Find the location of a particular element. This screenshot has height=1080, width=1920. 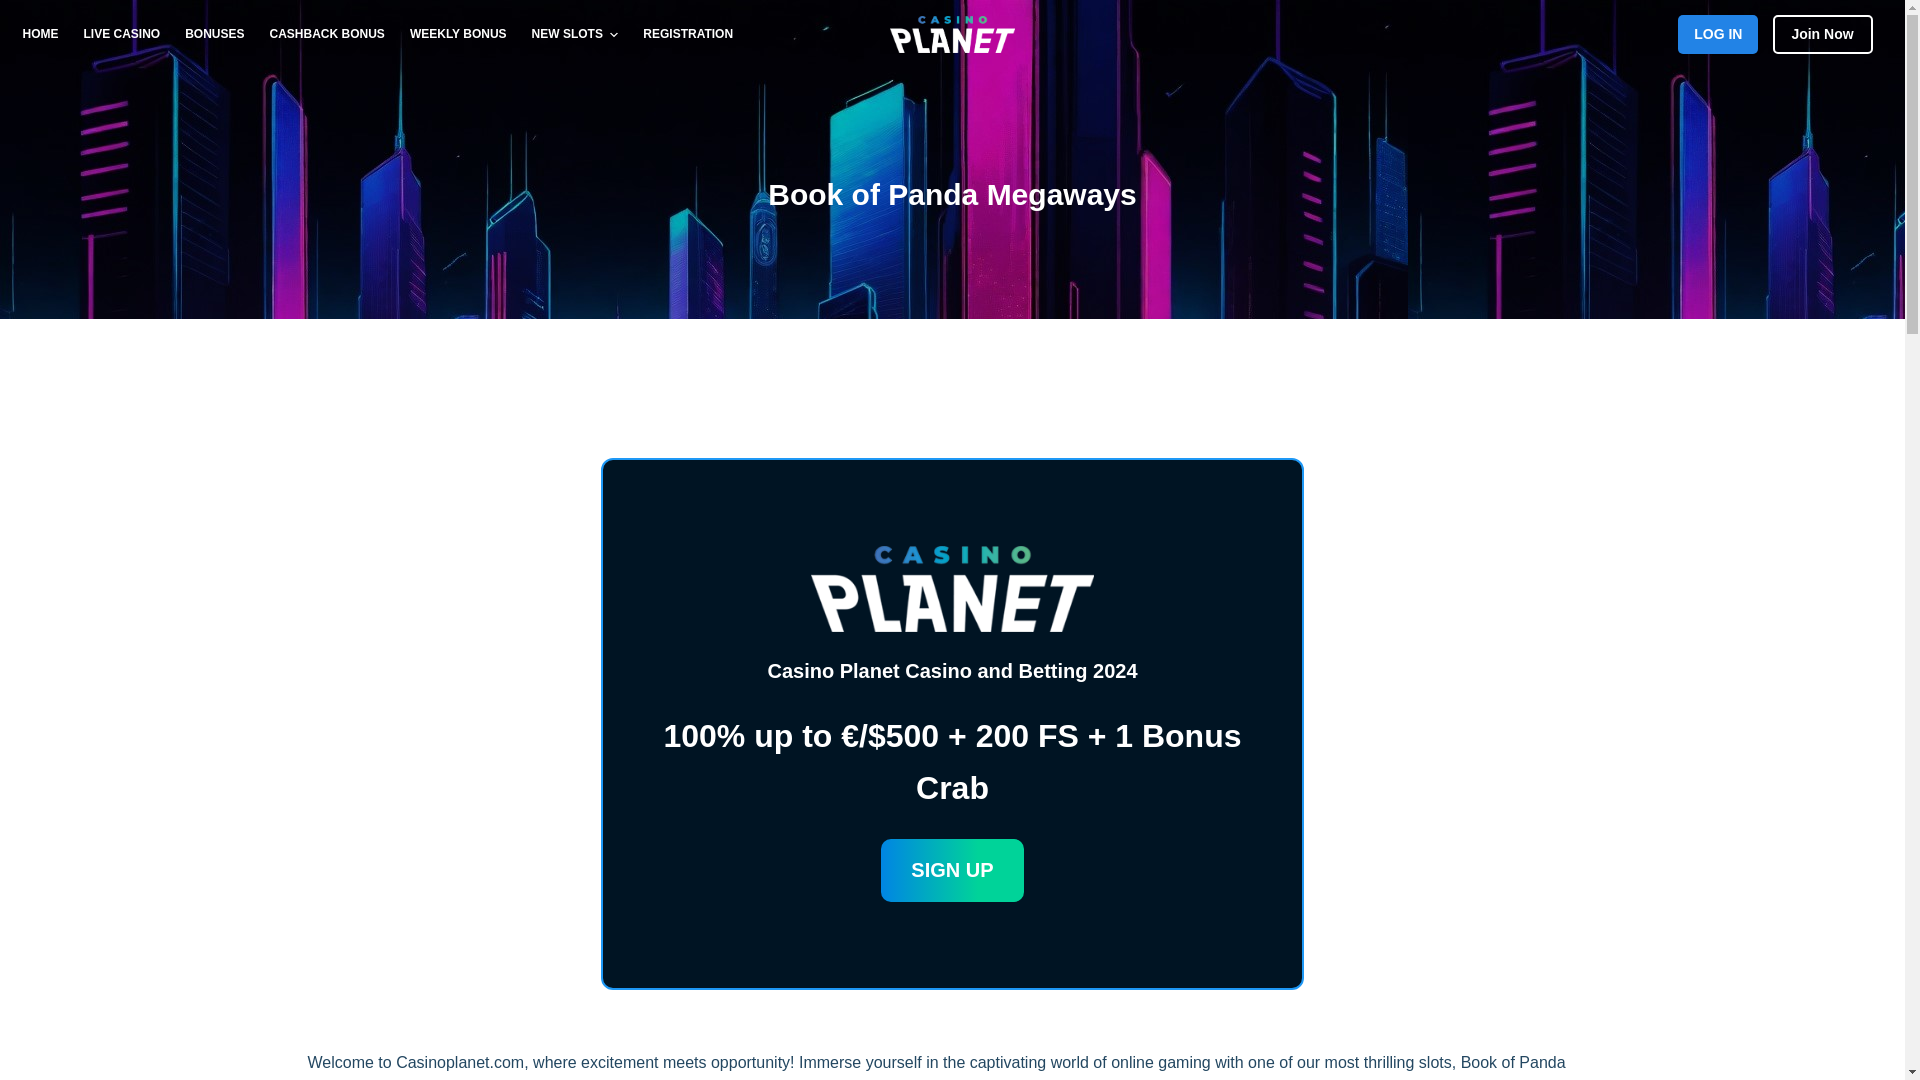

Join Now is located at coordinates (1826, 33).